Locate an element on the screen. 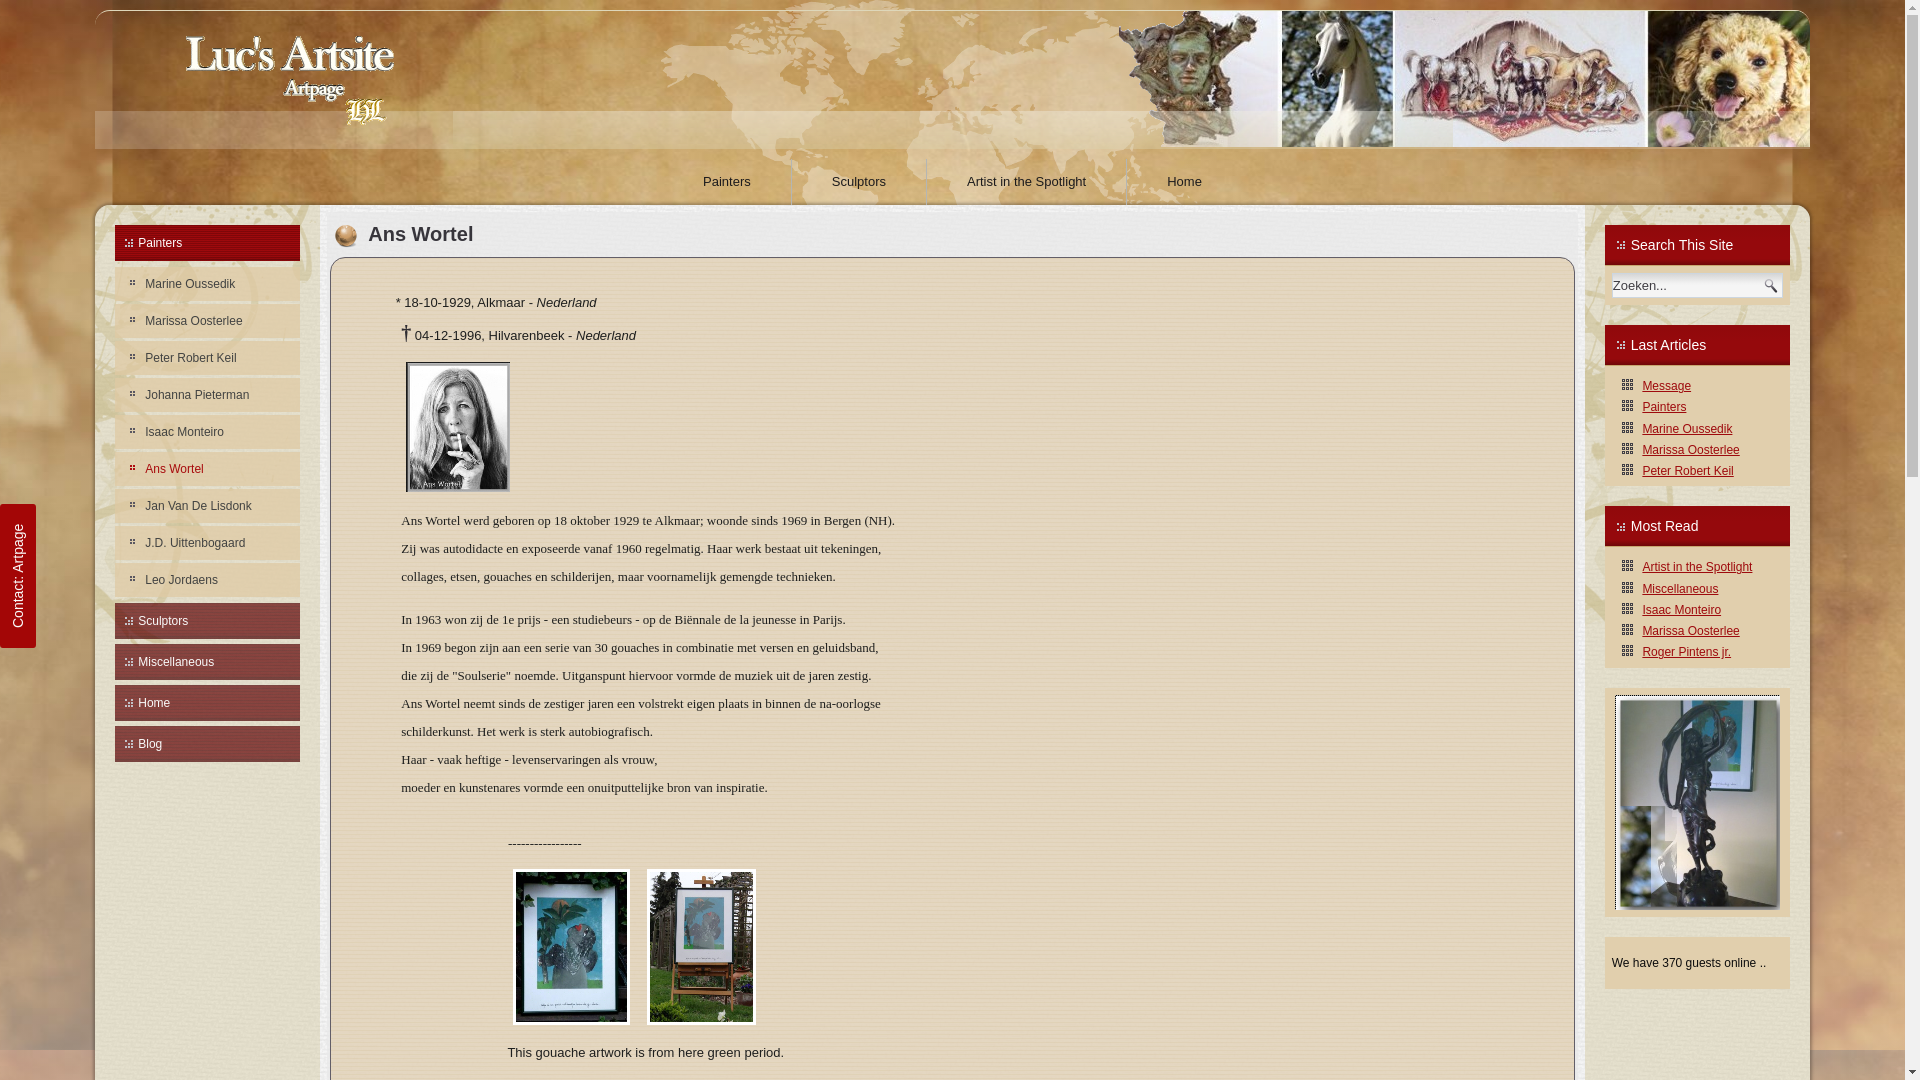  Johanna Pieterman is located at coordinates (208, 395).